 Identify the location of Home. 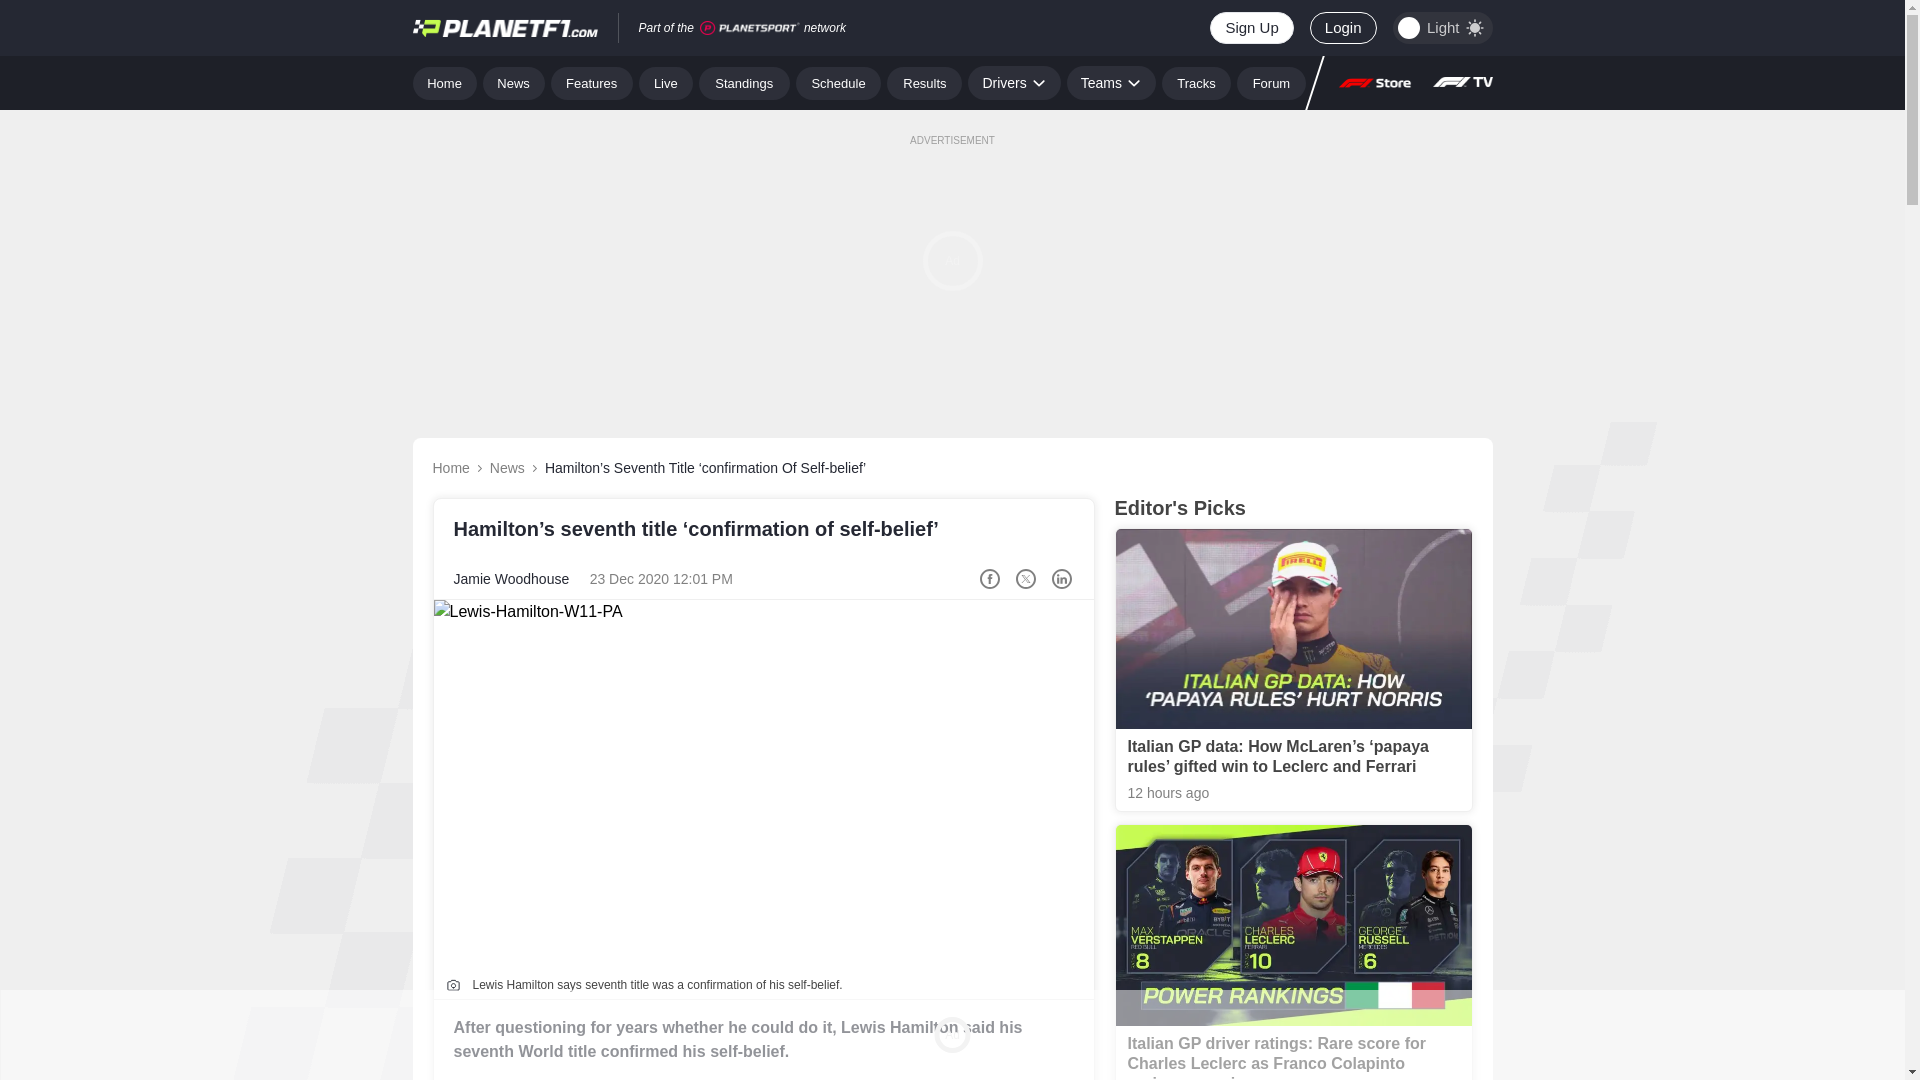
(444, 82).